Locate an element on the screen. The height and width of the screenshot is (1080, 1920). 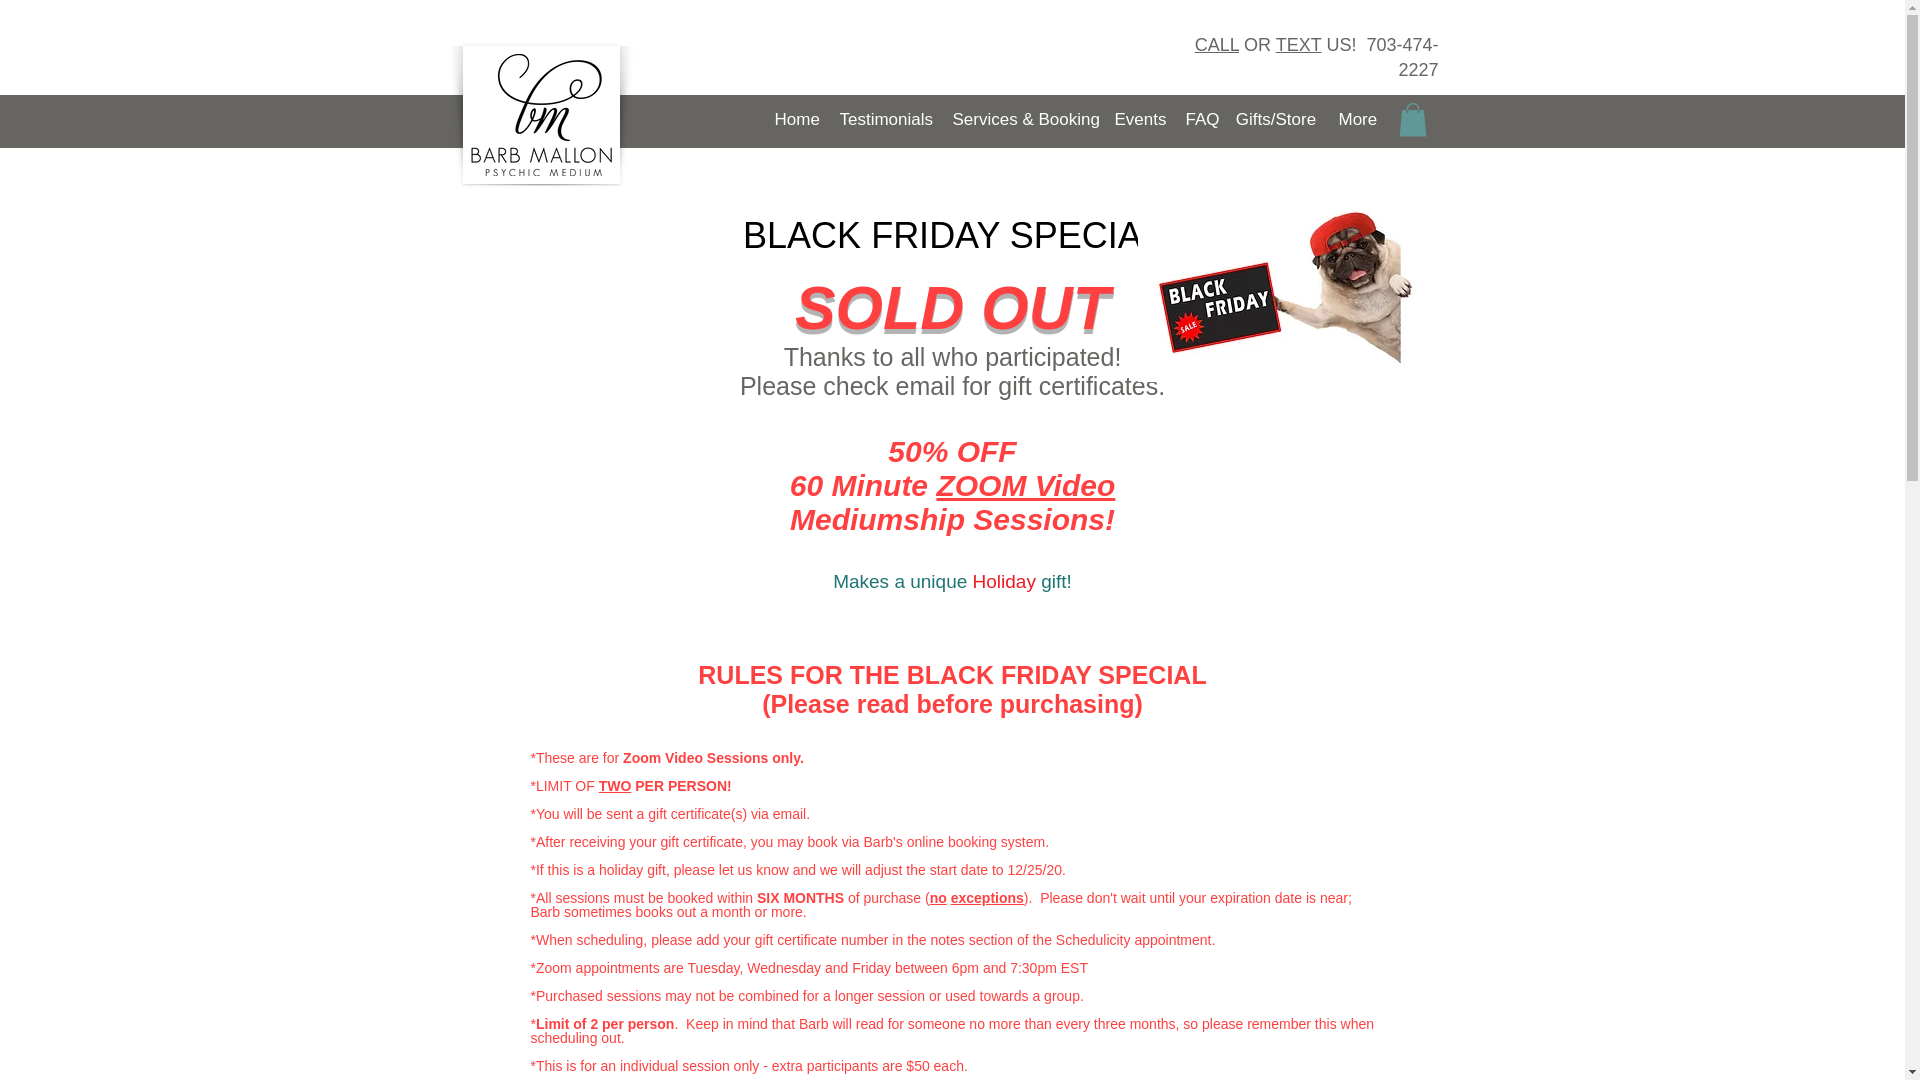
Home is located at coordinates (796, 118).